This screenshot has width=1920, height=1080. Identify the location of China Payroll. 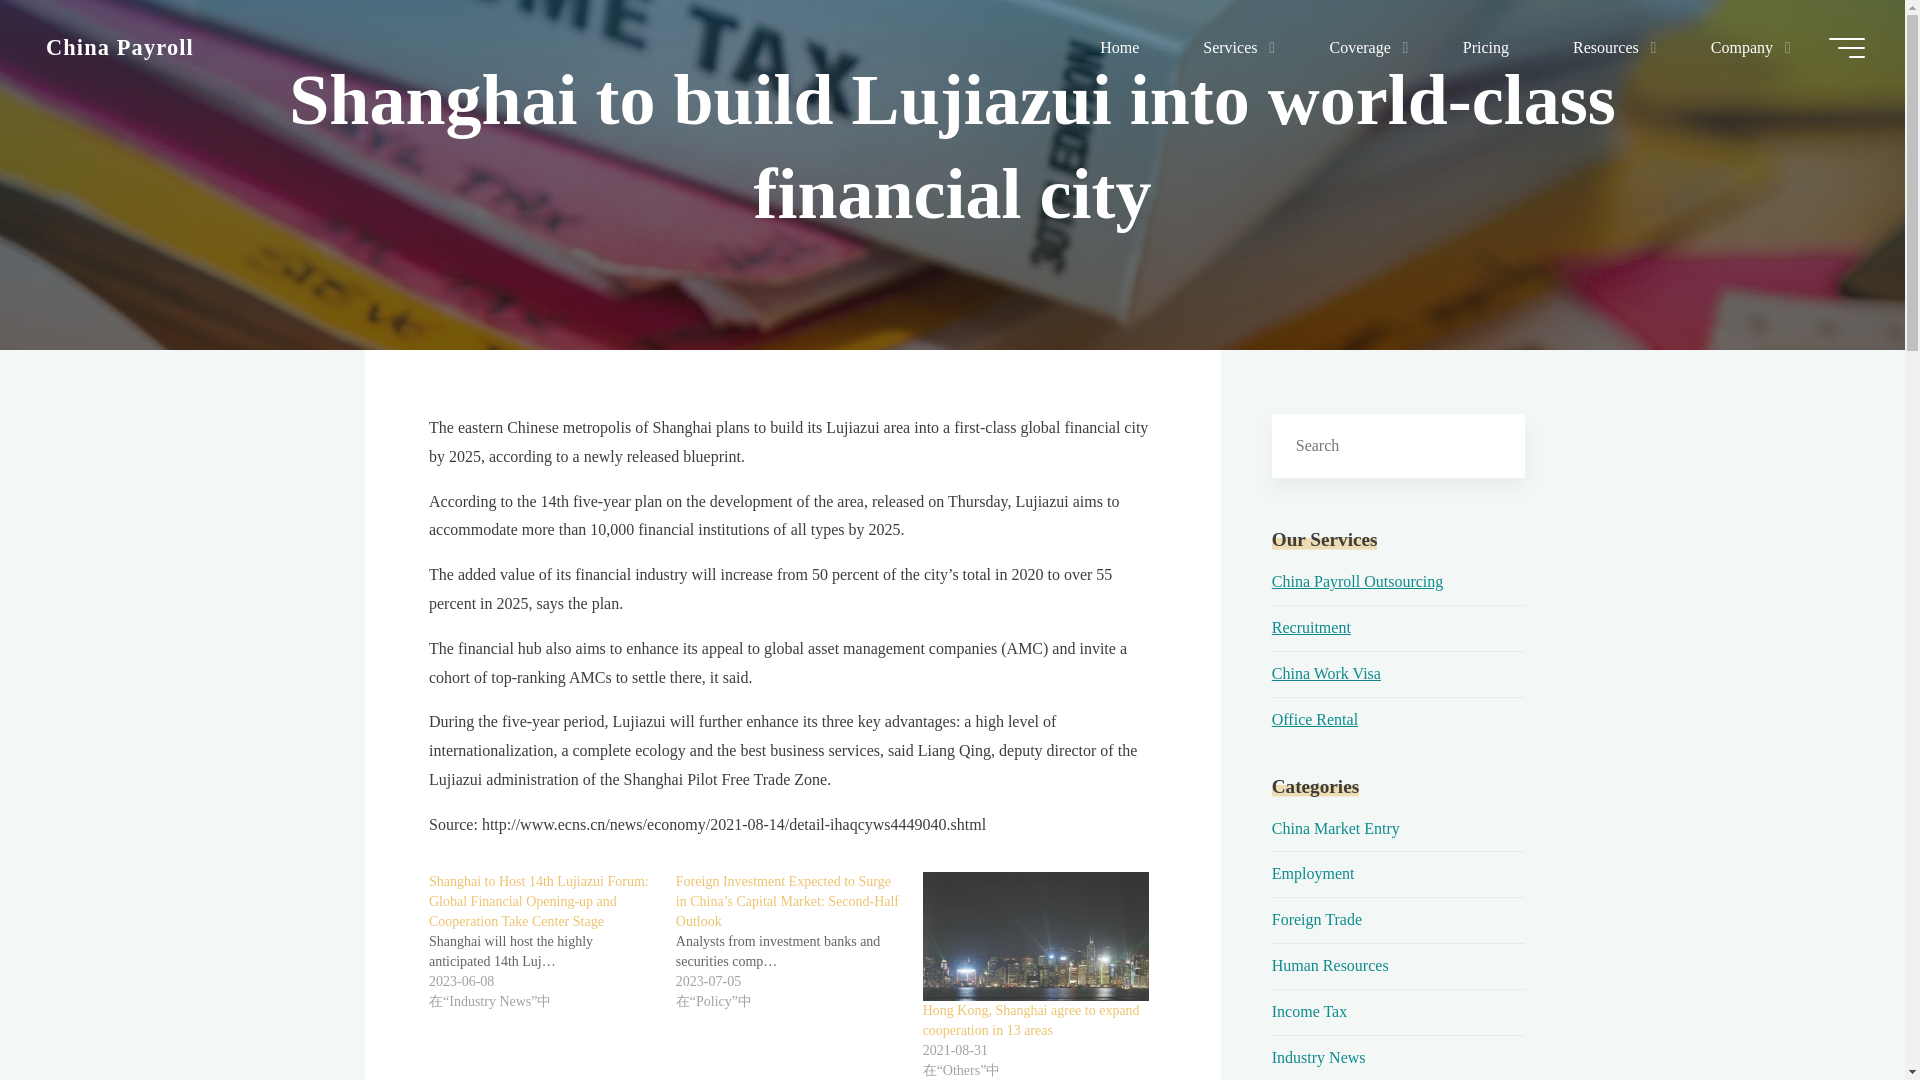
(120, 46).